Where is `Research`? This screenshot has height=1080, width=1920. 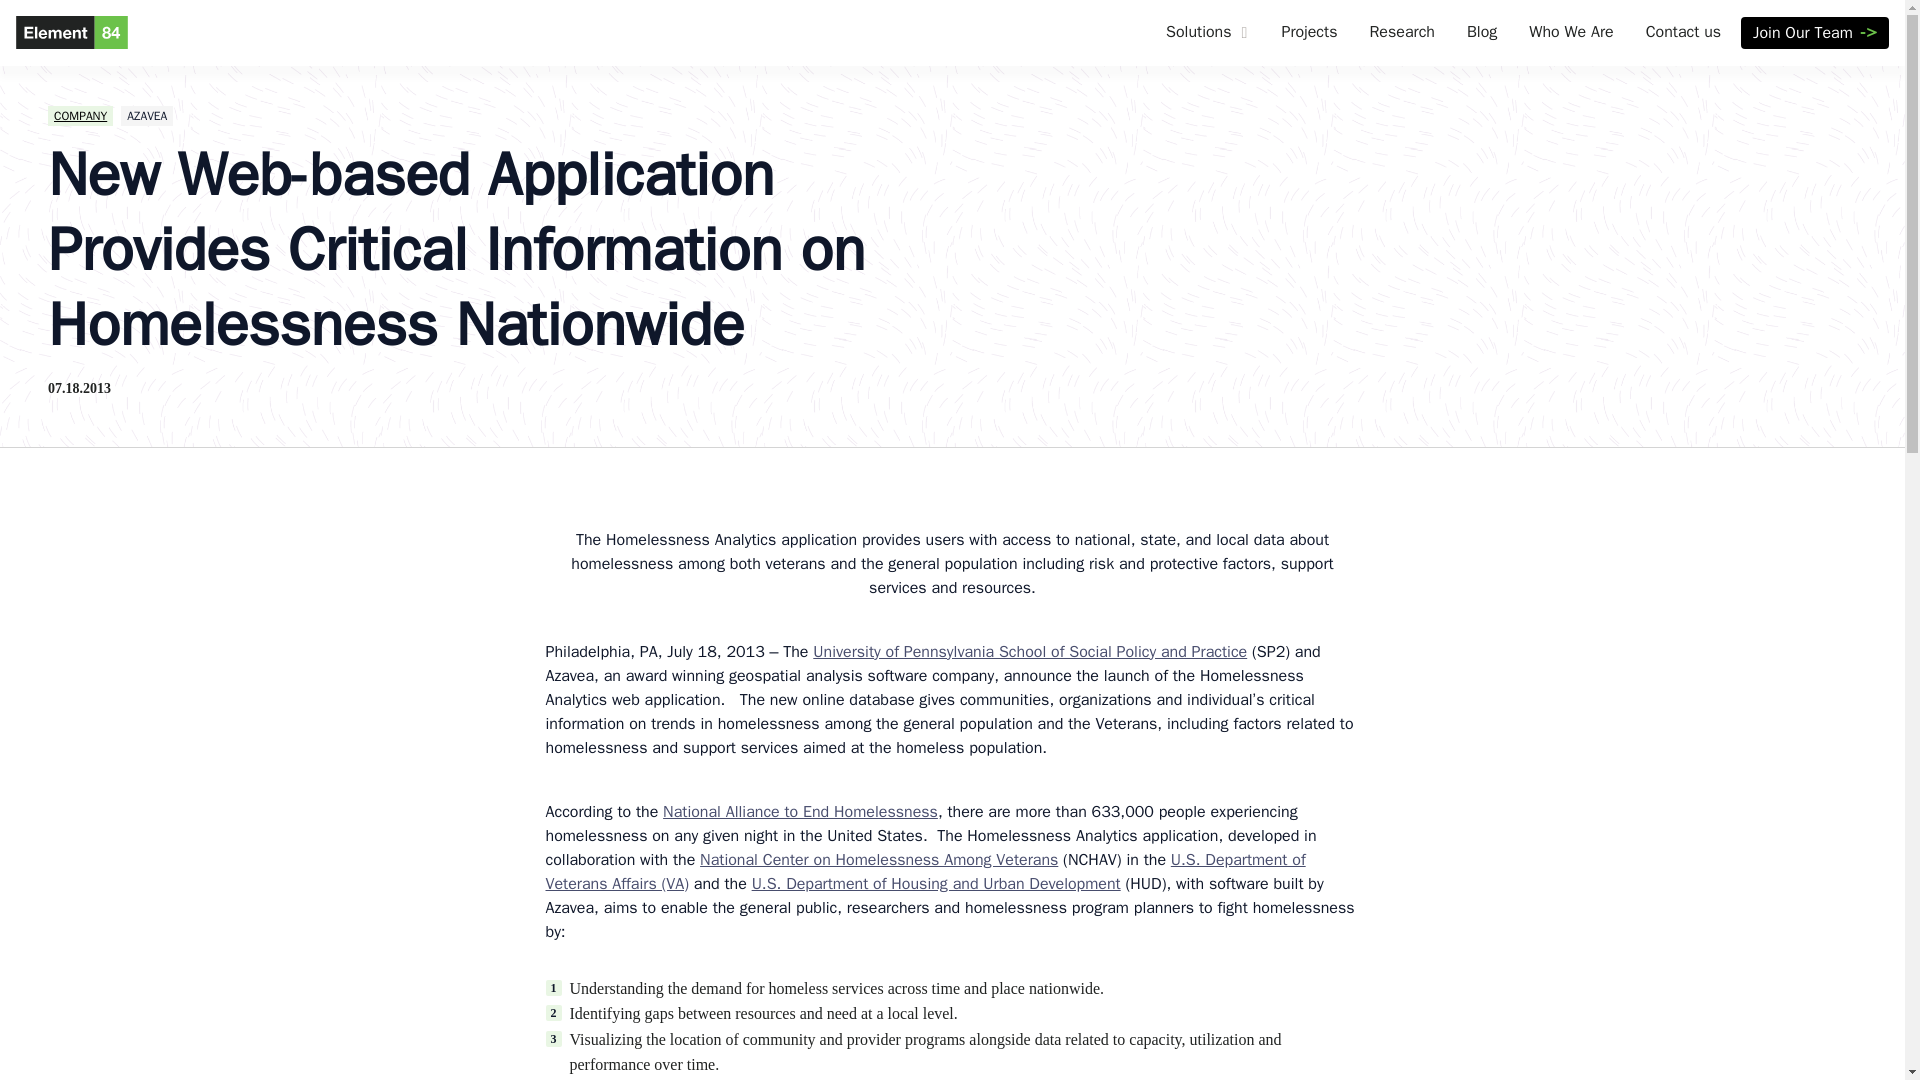 Research is located at coordinates (1401, 33).